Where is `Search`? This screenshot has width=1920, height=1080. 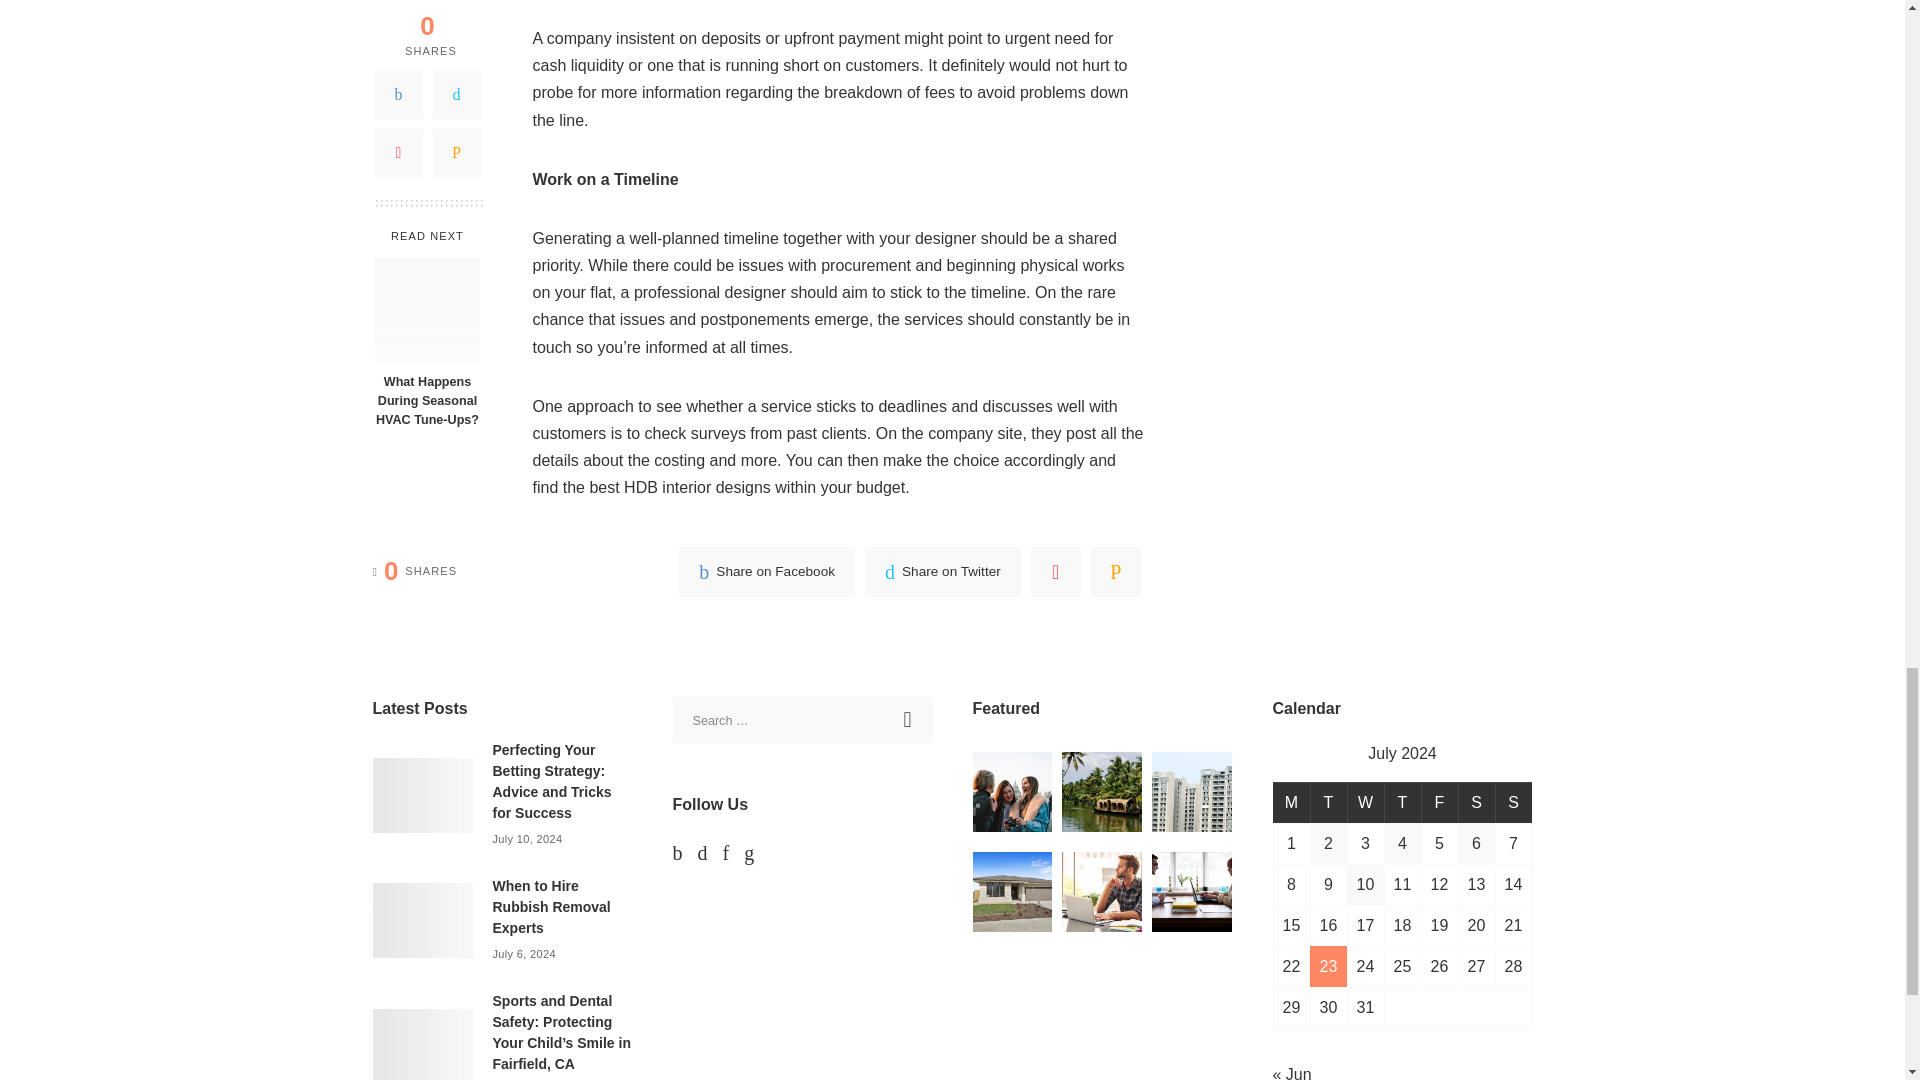
Search is located at coordinates (908, 720).